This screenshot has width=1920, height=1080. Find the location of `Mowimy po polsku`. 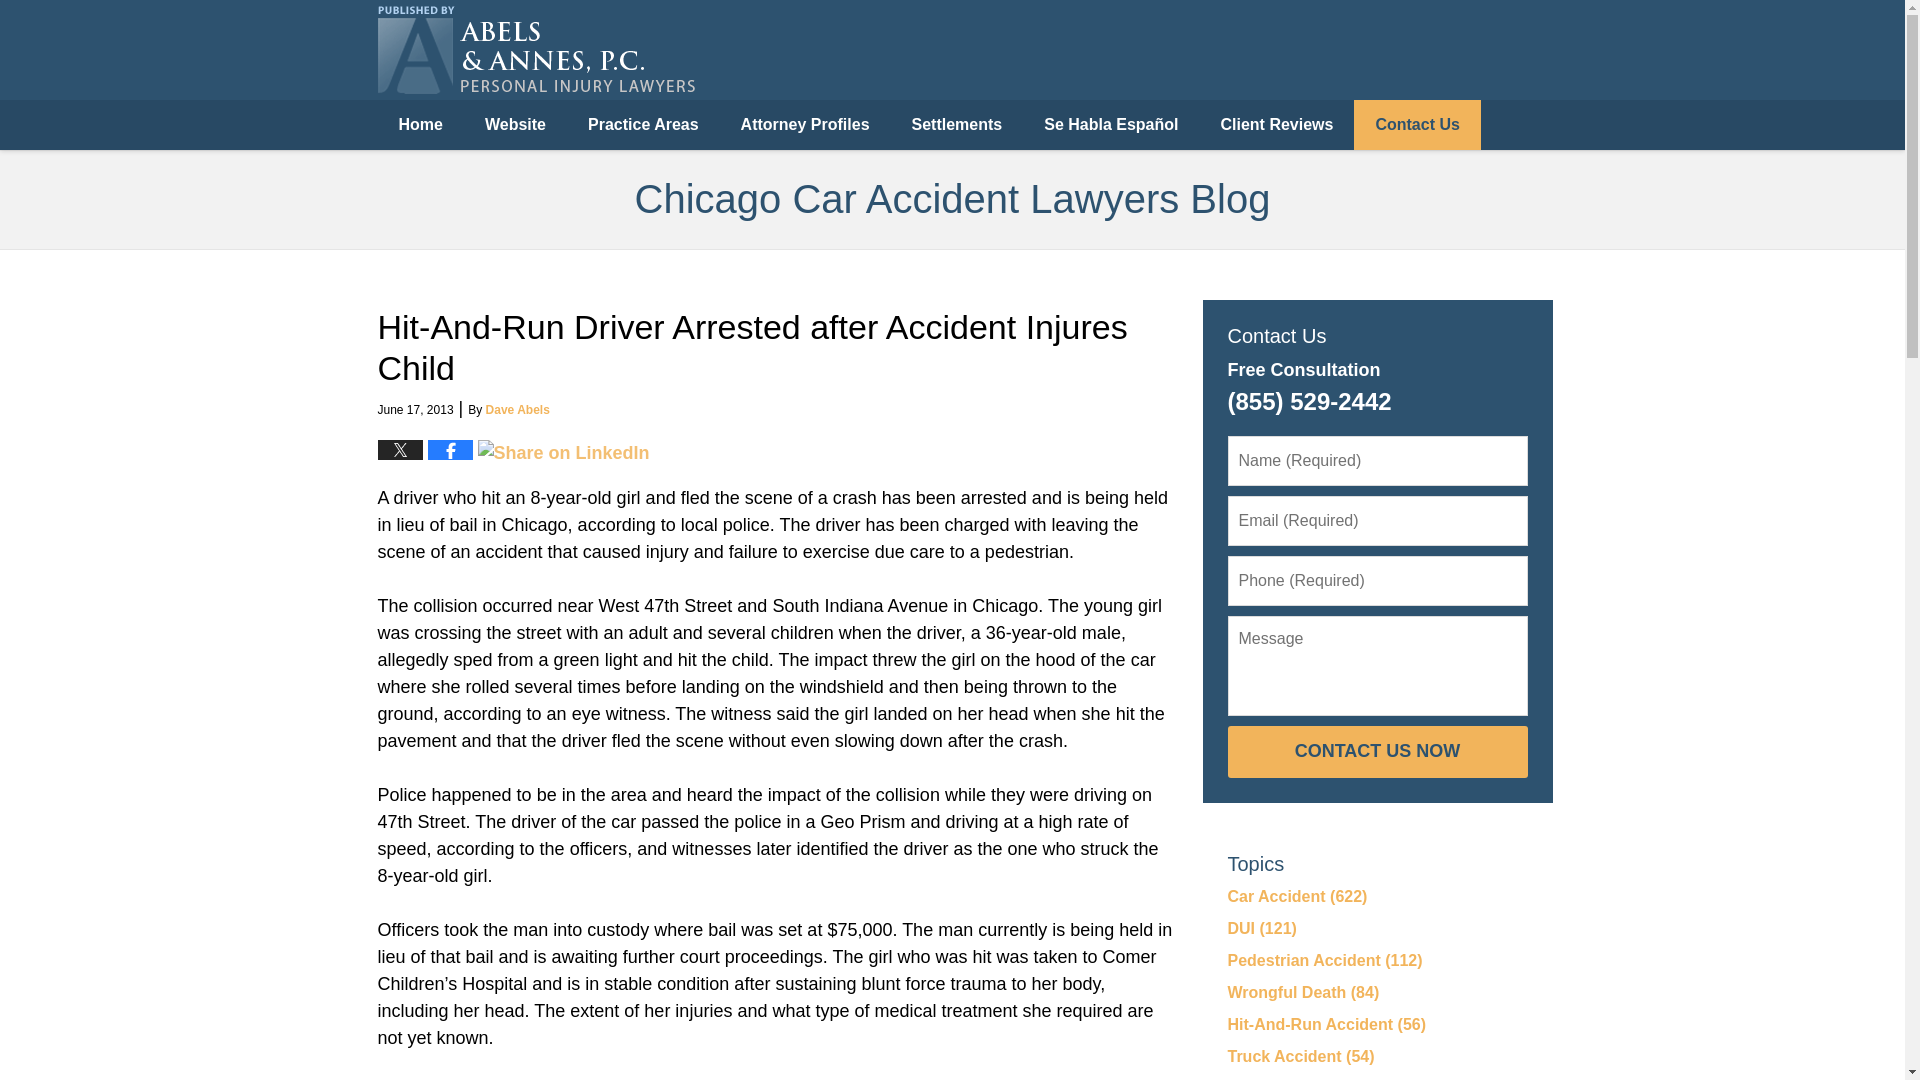

Mowimy po polsku is located at coordinates (1246, 82).